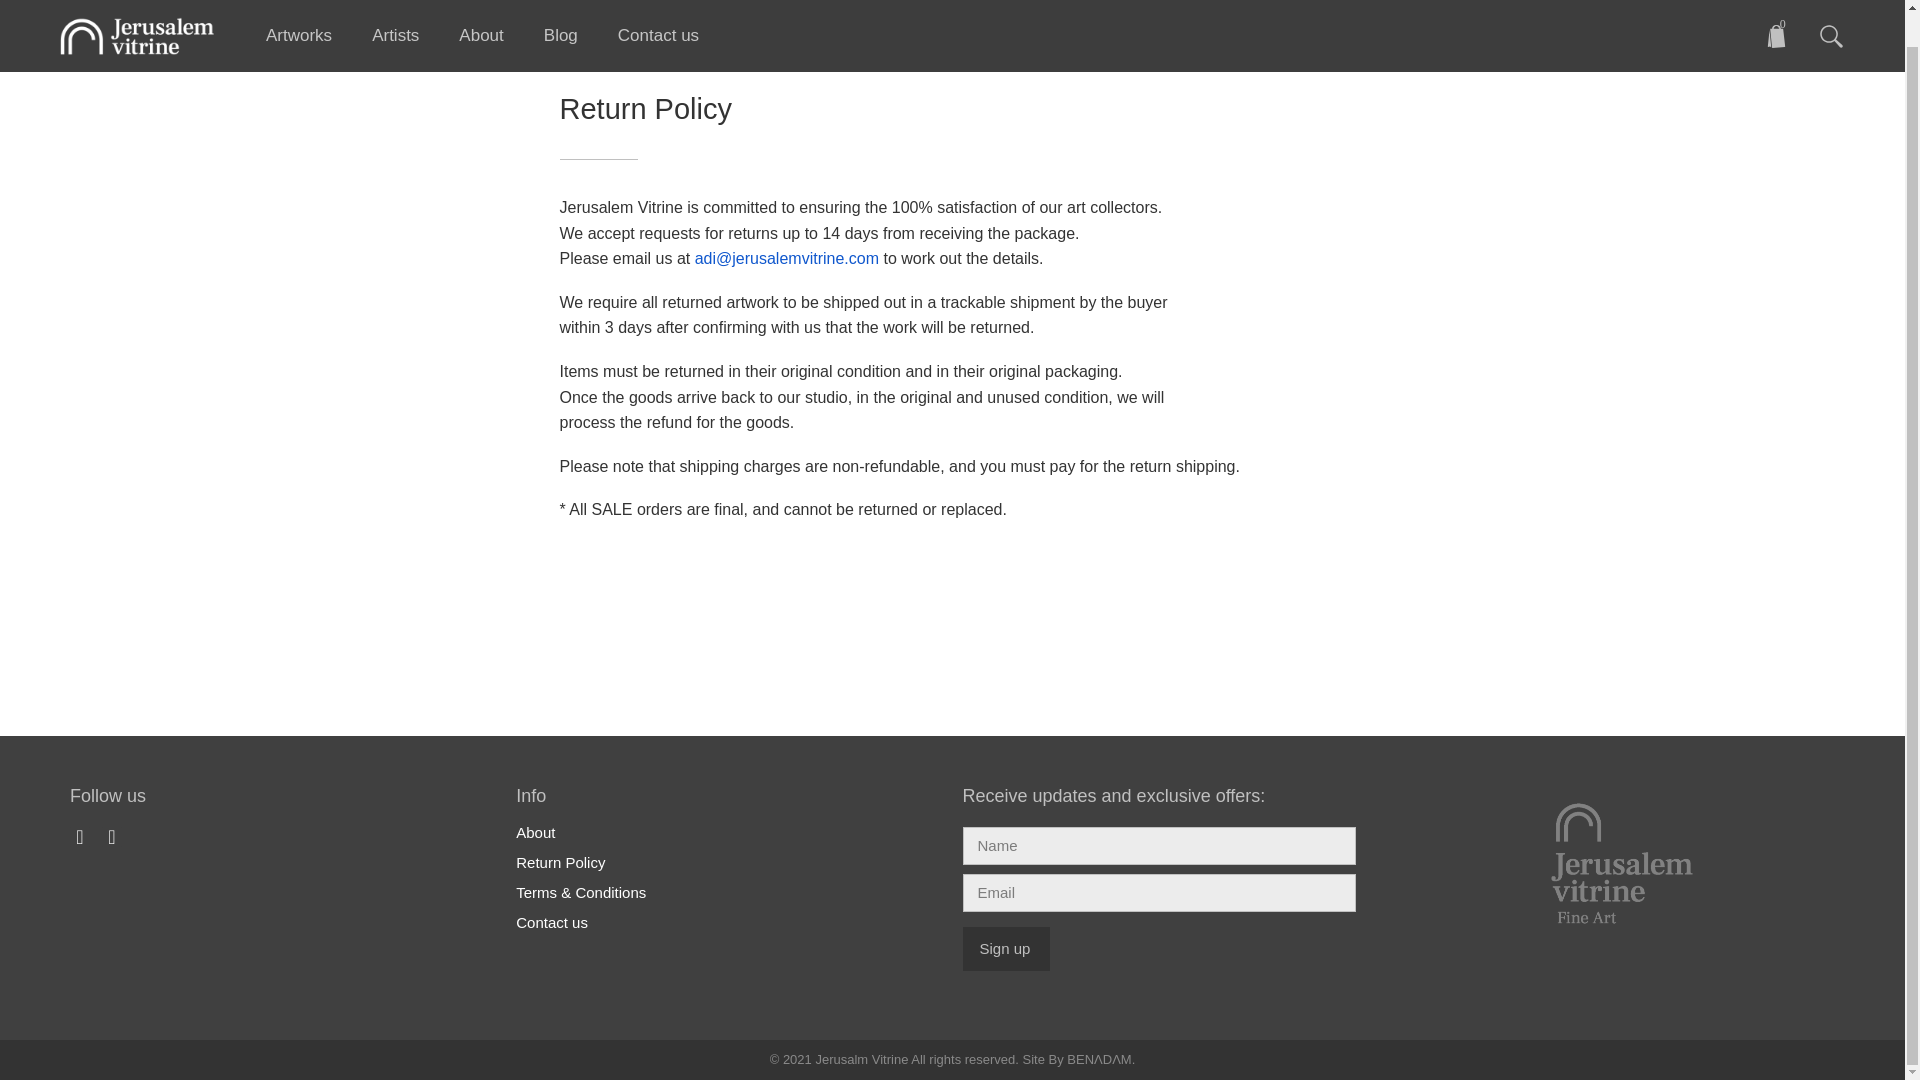 The width and height of the screenshot is (1920, 1080). Describe the element at coordinates (480, 10) in the screenshot. I see `About` at that location.